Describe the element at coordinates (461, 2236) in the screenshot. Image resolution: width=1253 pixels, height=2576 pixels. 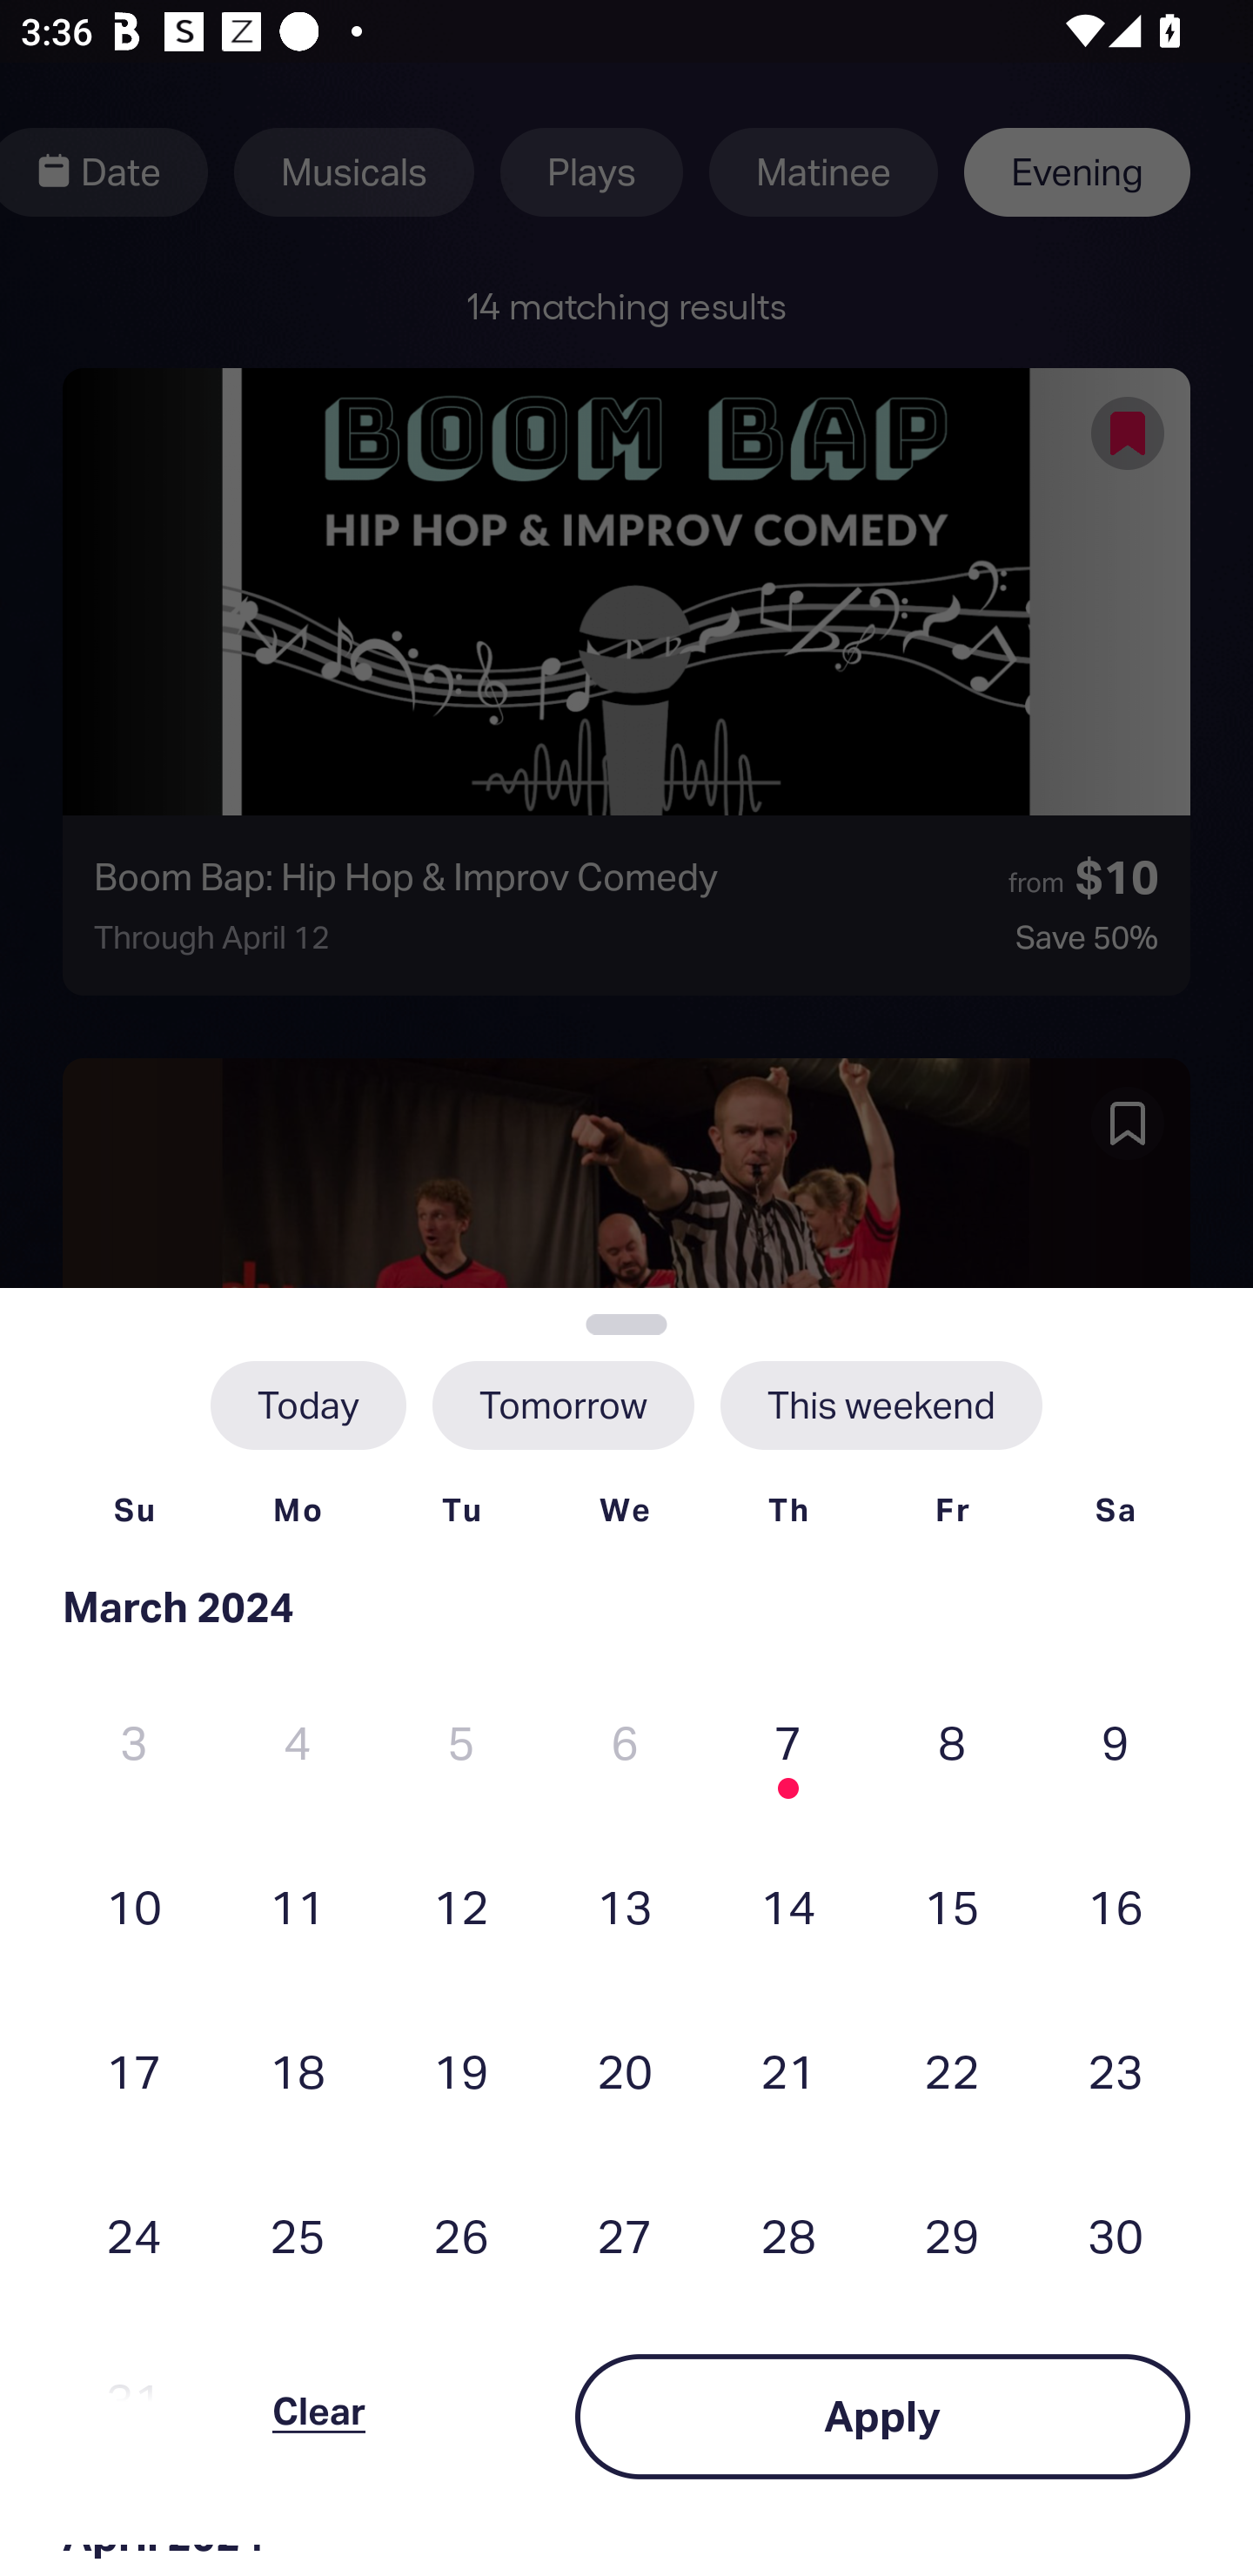
I see `26` at that location.